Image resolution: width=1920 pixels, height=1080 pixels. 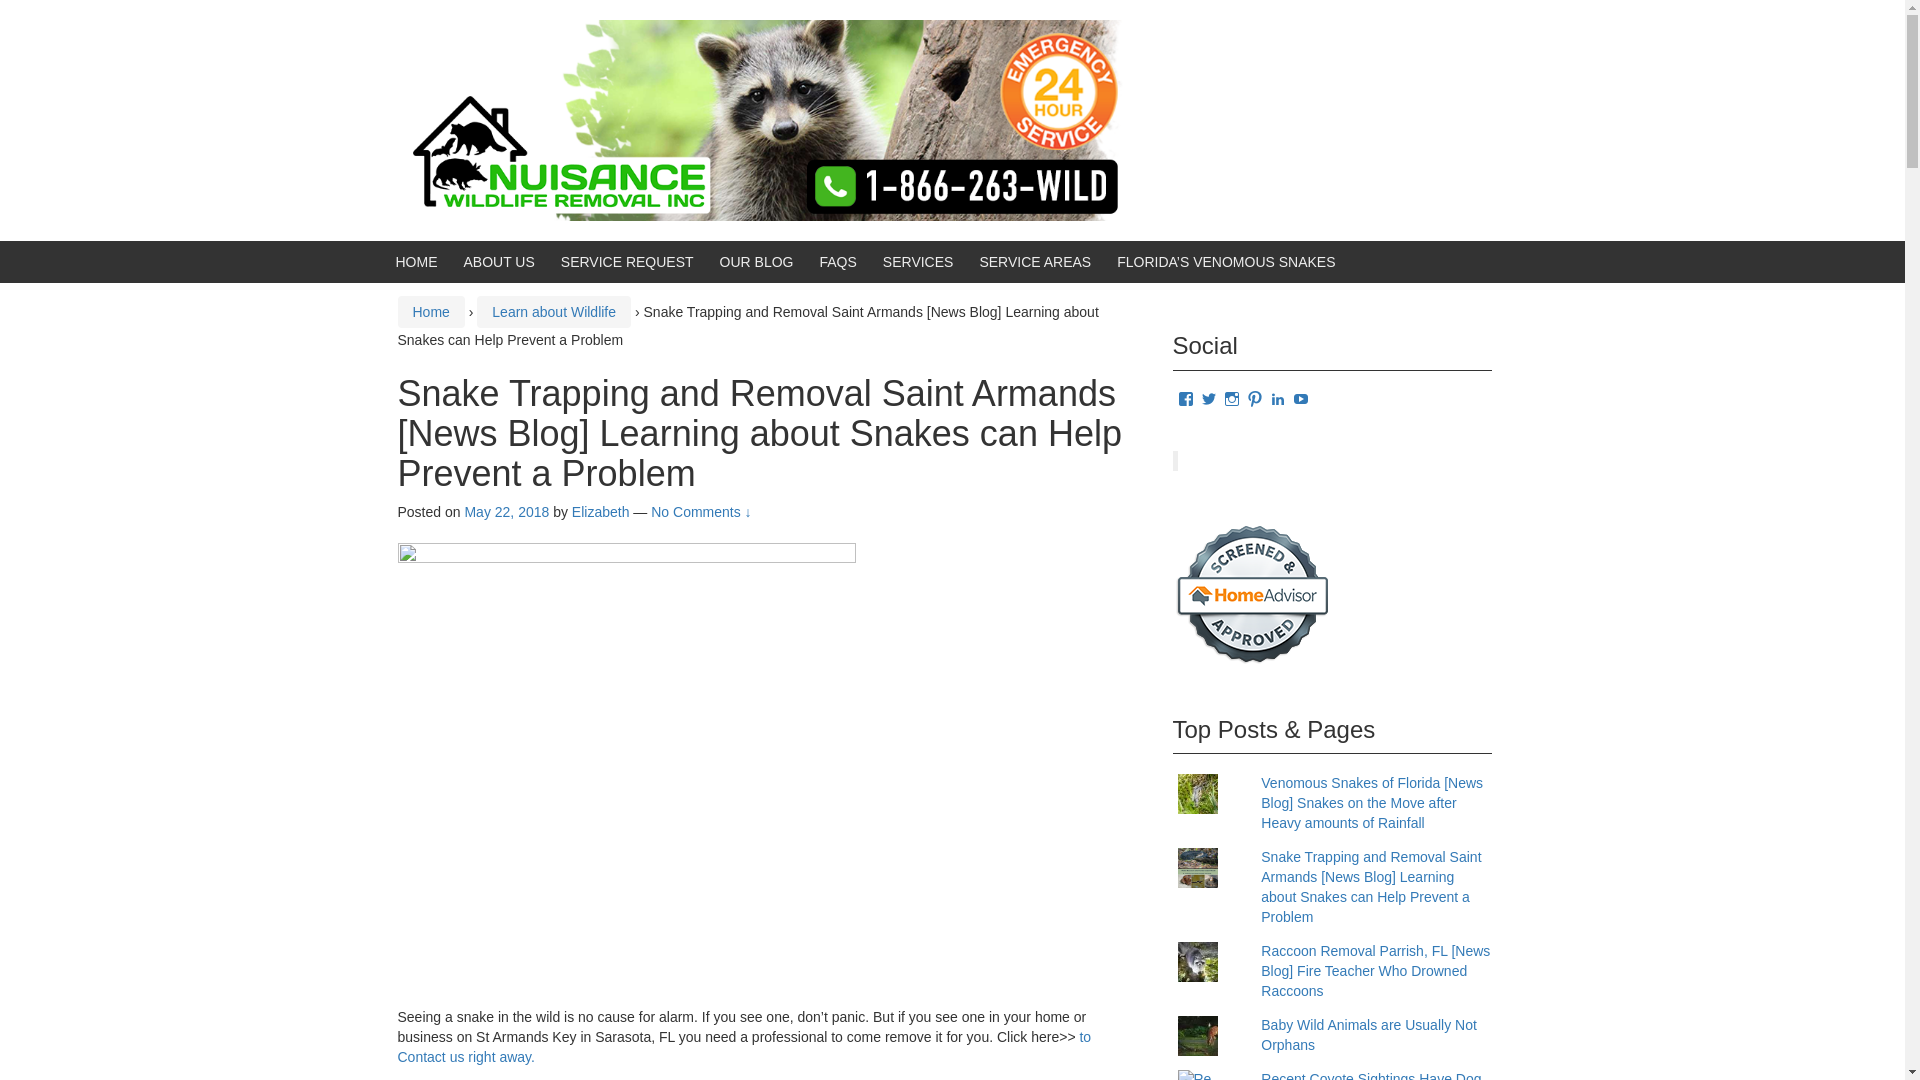 I want to click on 4:24 pm, so click(x=506, y=512).